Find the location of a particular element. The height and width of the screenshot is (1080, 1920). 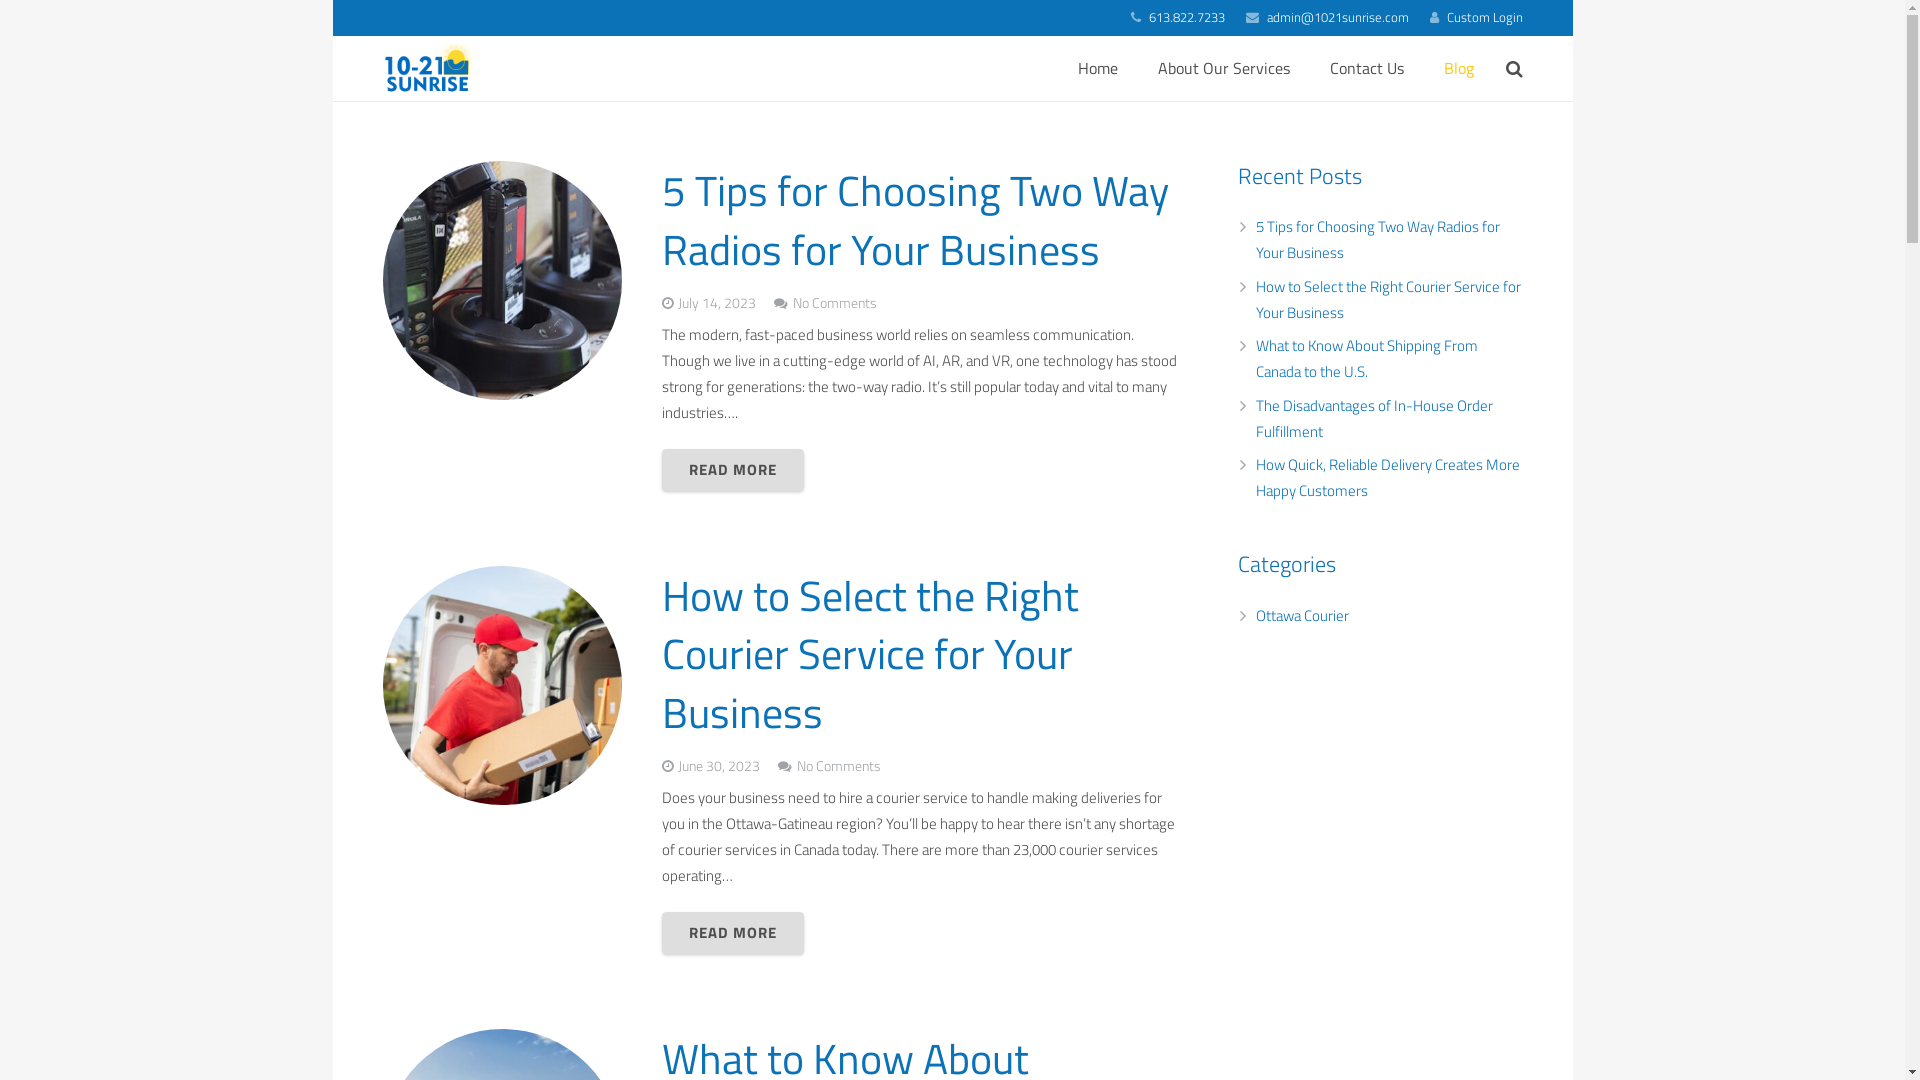

READ MORE is located at coordinates (733, 933).